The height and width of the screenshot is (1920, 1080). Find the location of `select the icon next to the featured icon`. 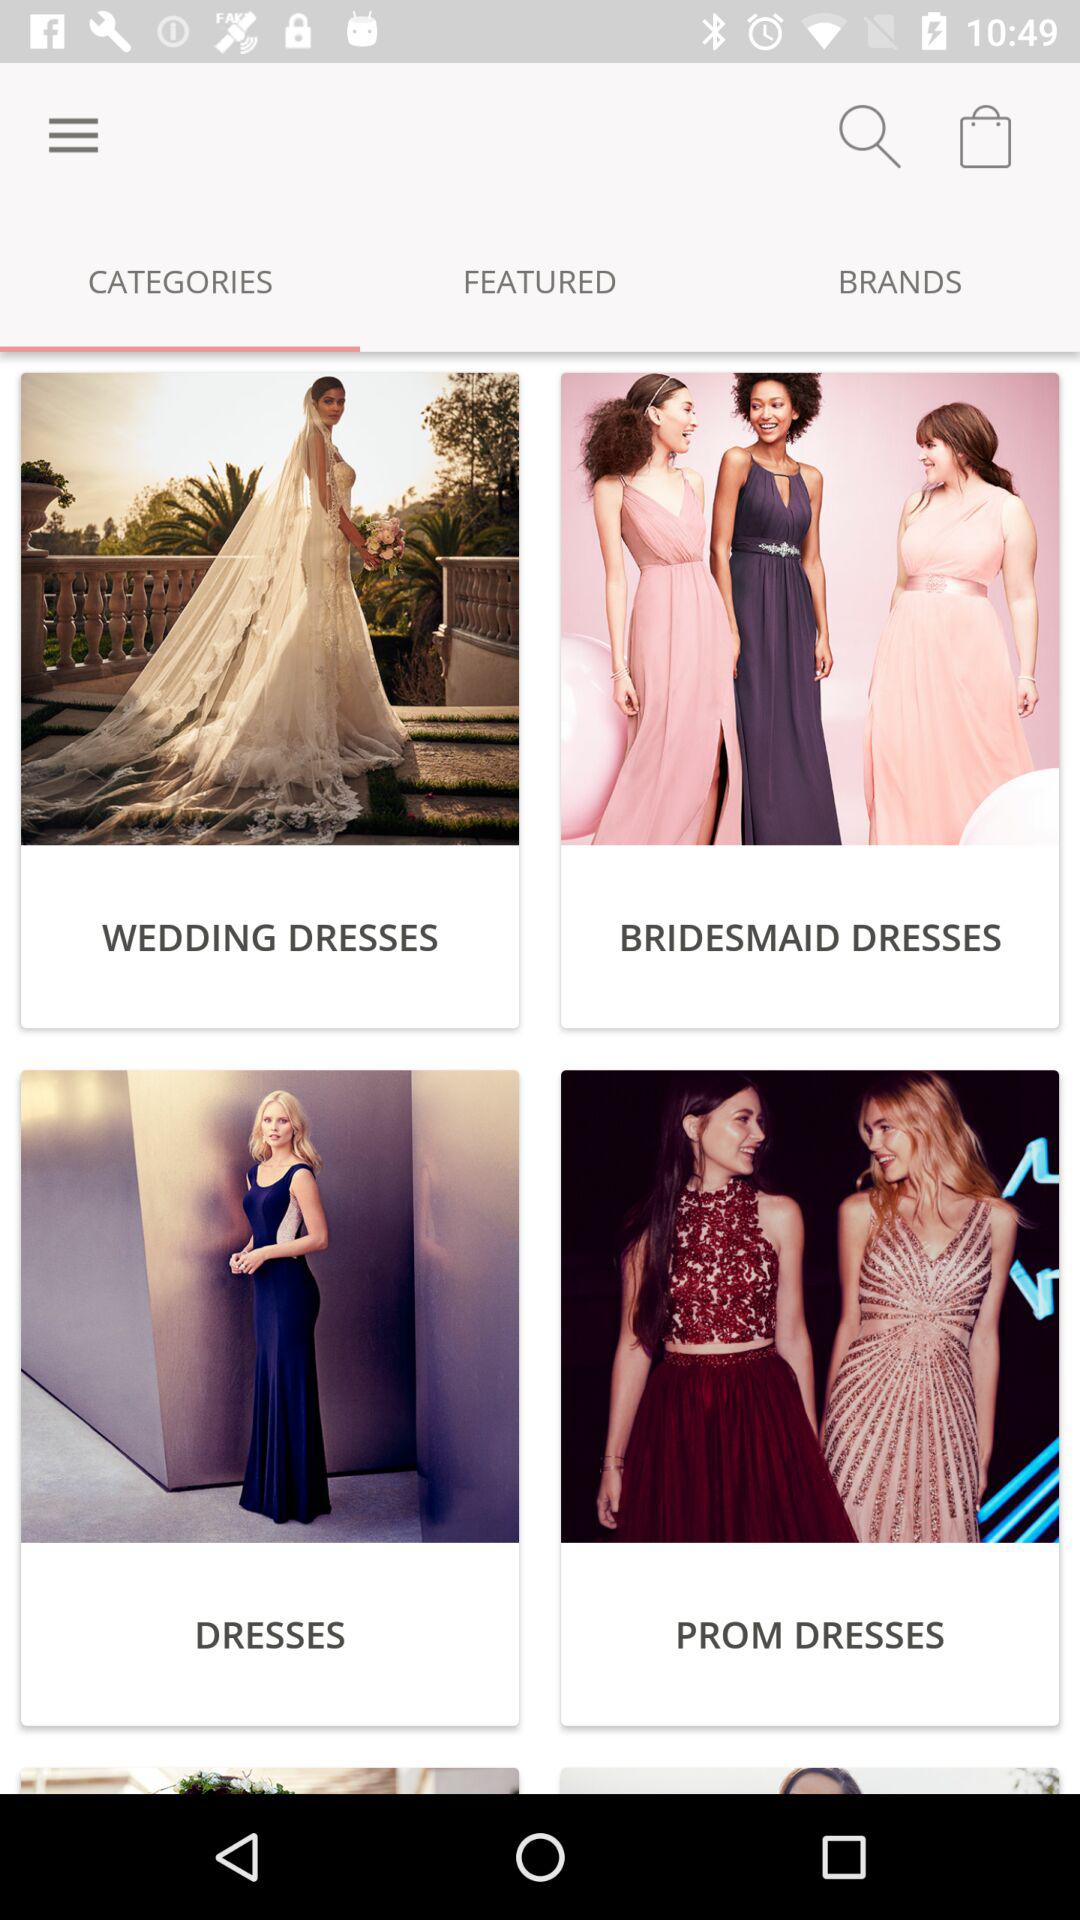

select the icon next to the featured icon is located at coordinates (900, 280).